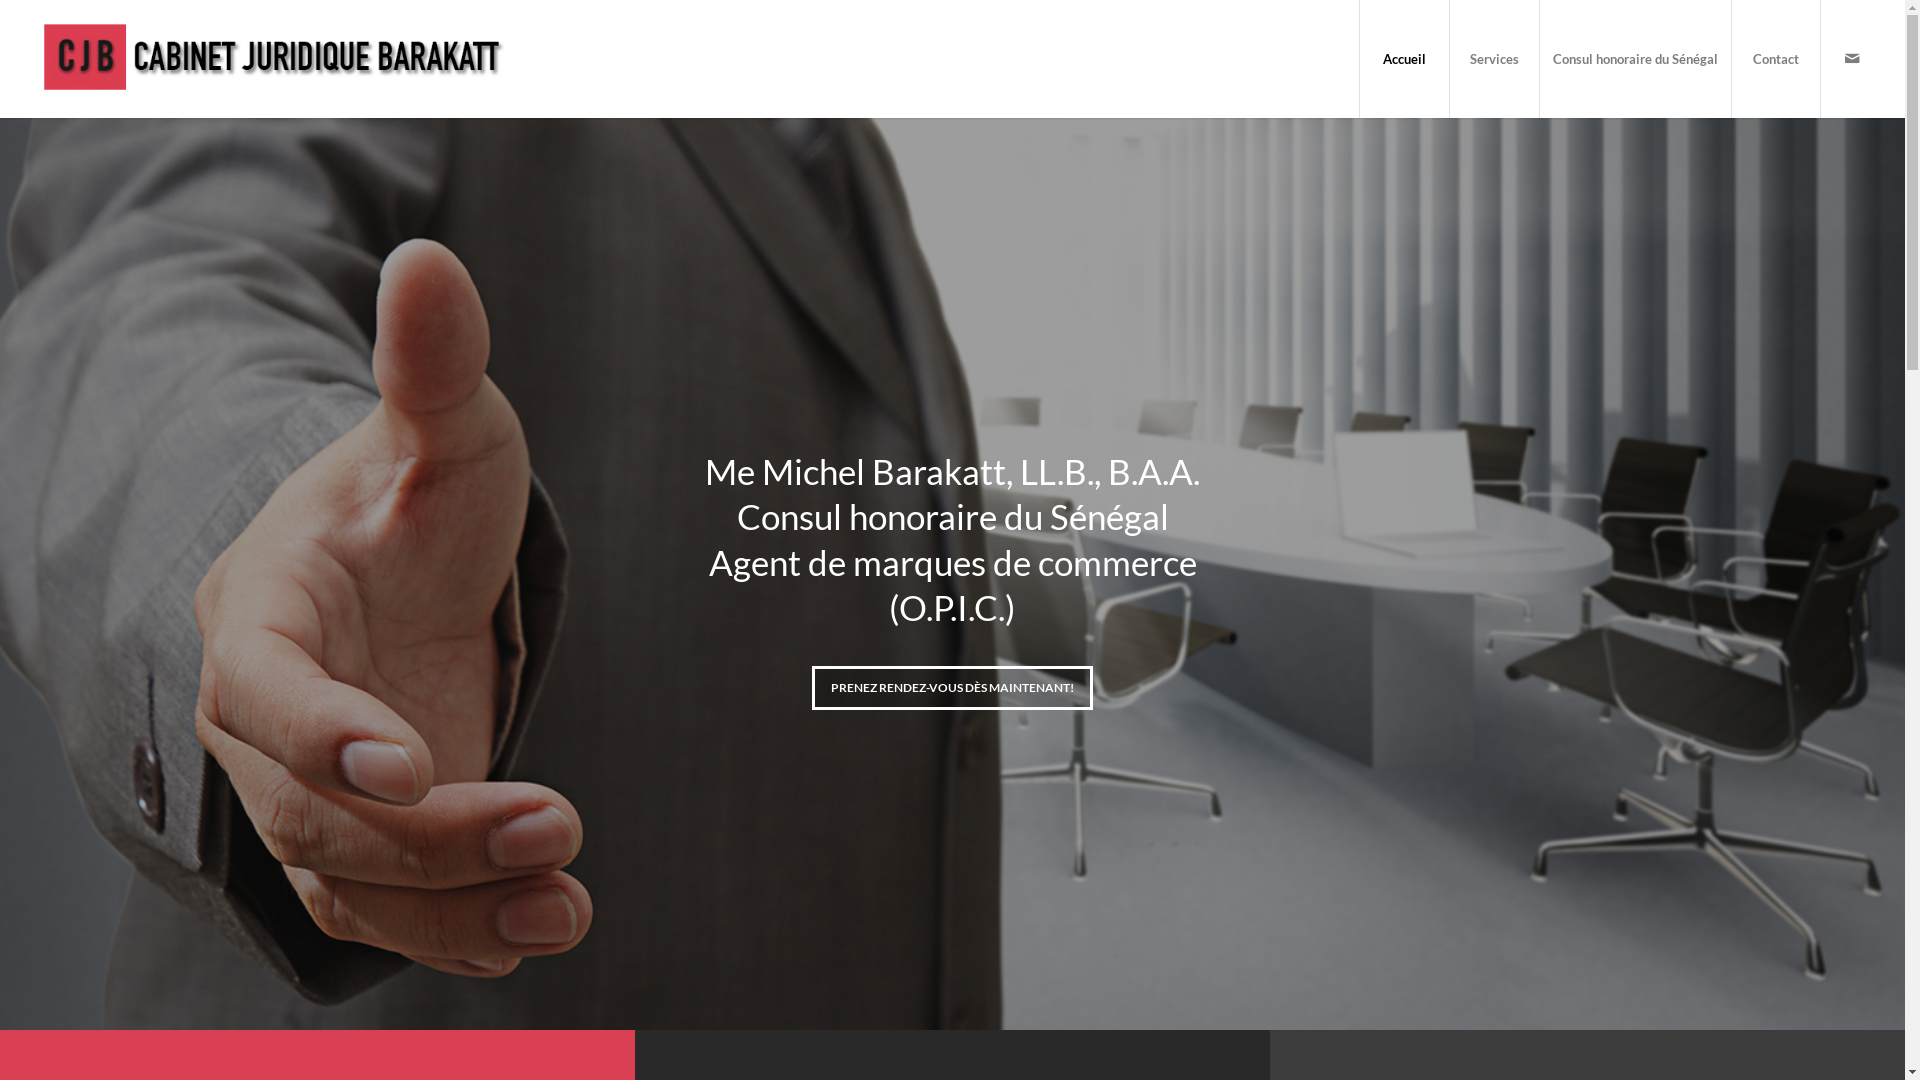 The image size is (1920, 1080). I want to click on Accueil, so click(1404, 59).